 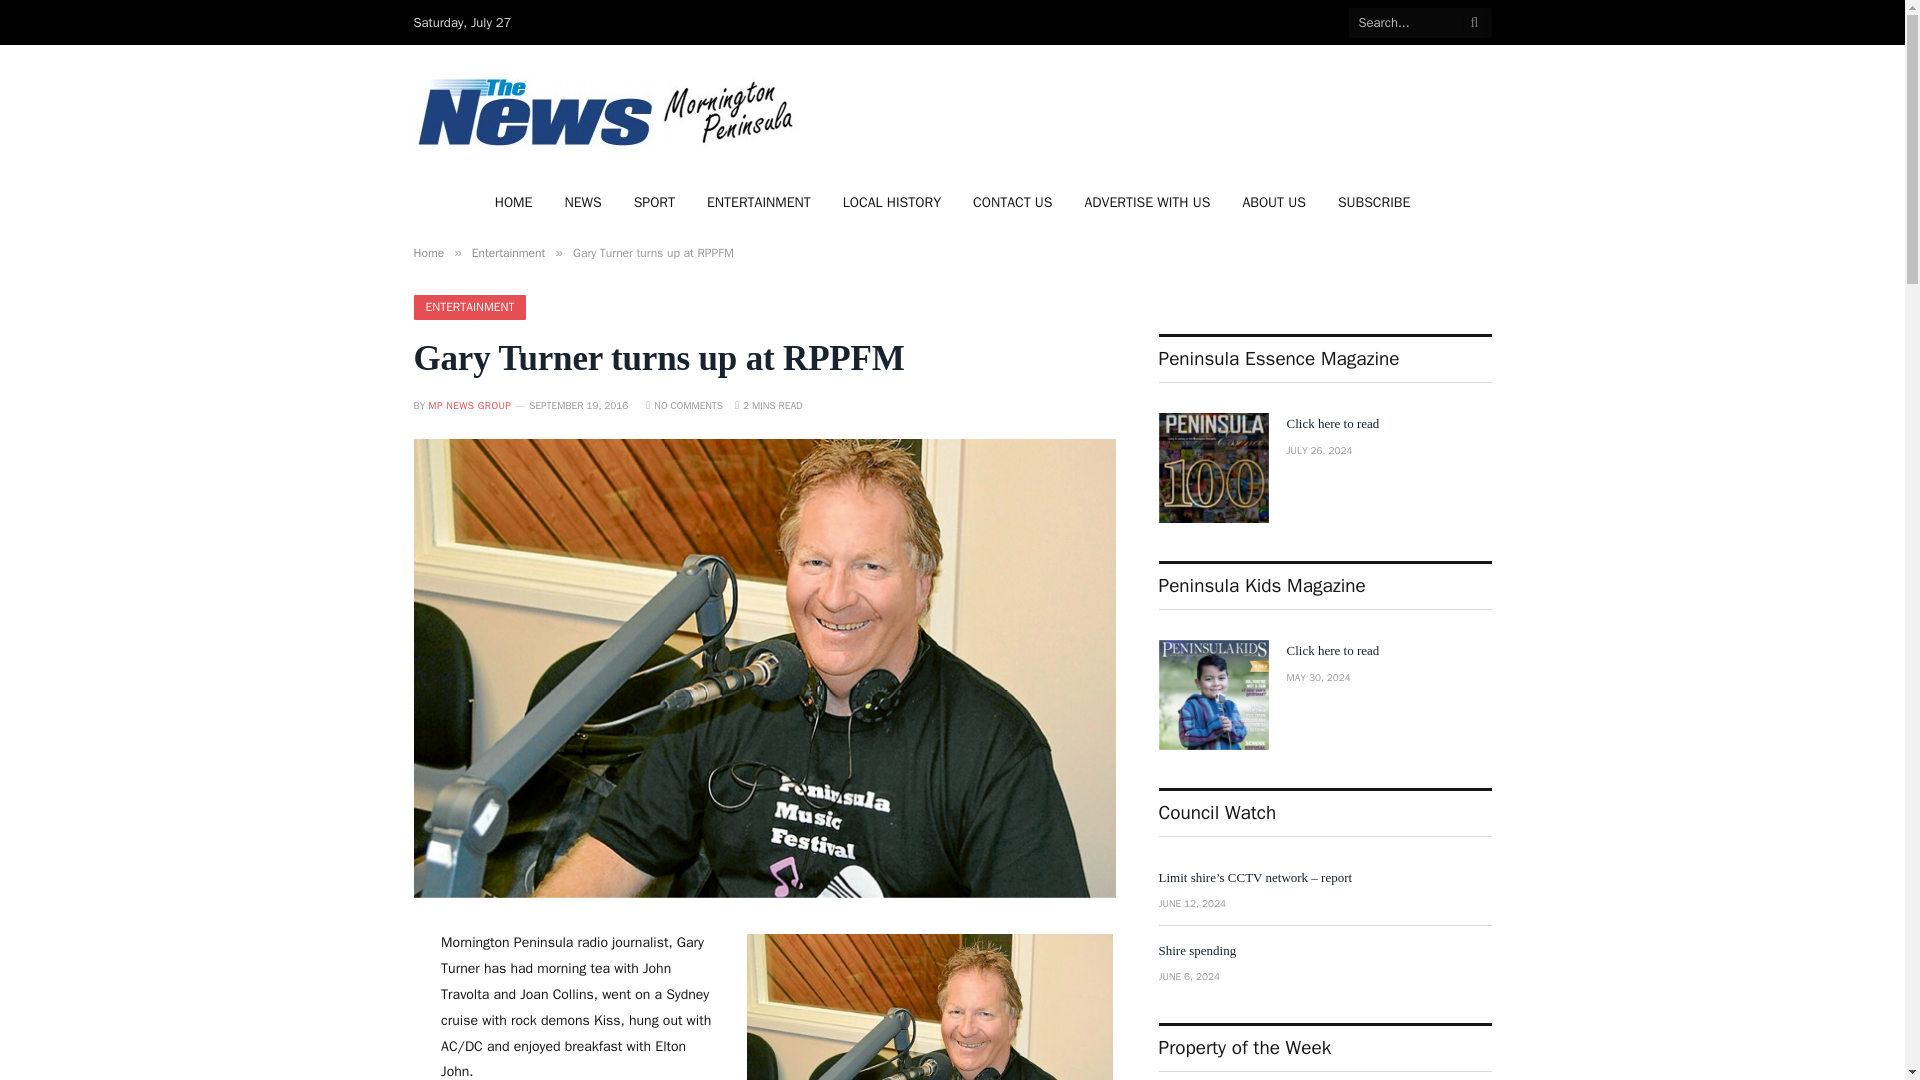 I want to click on Facebook, so click(x=1292, y=22).